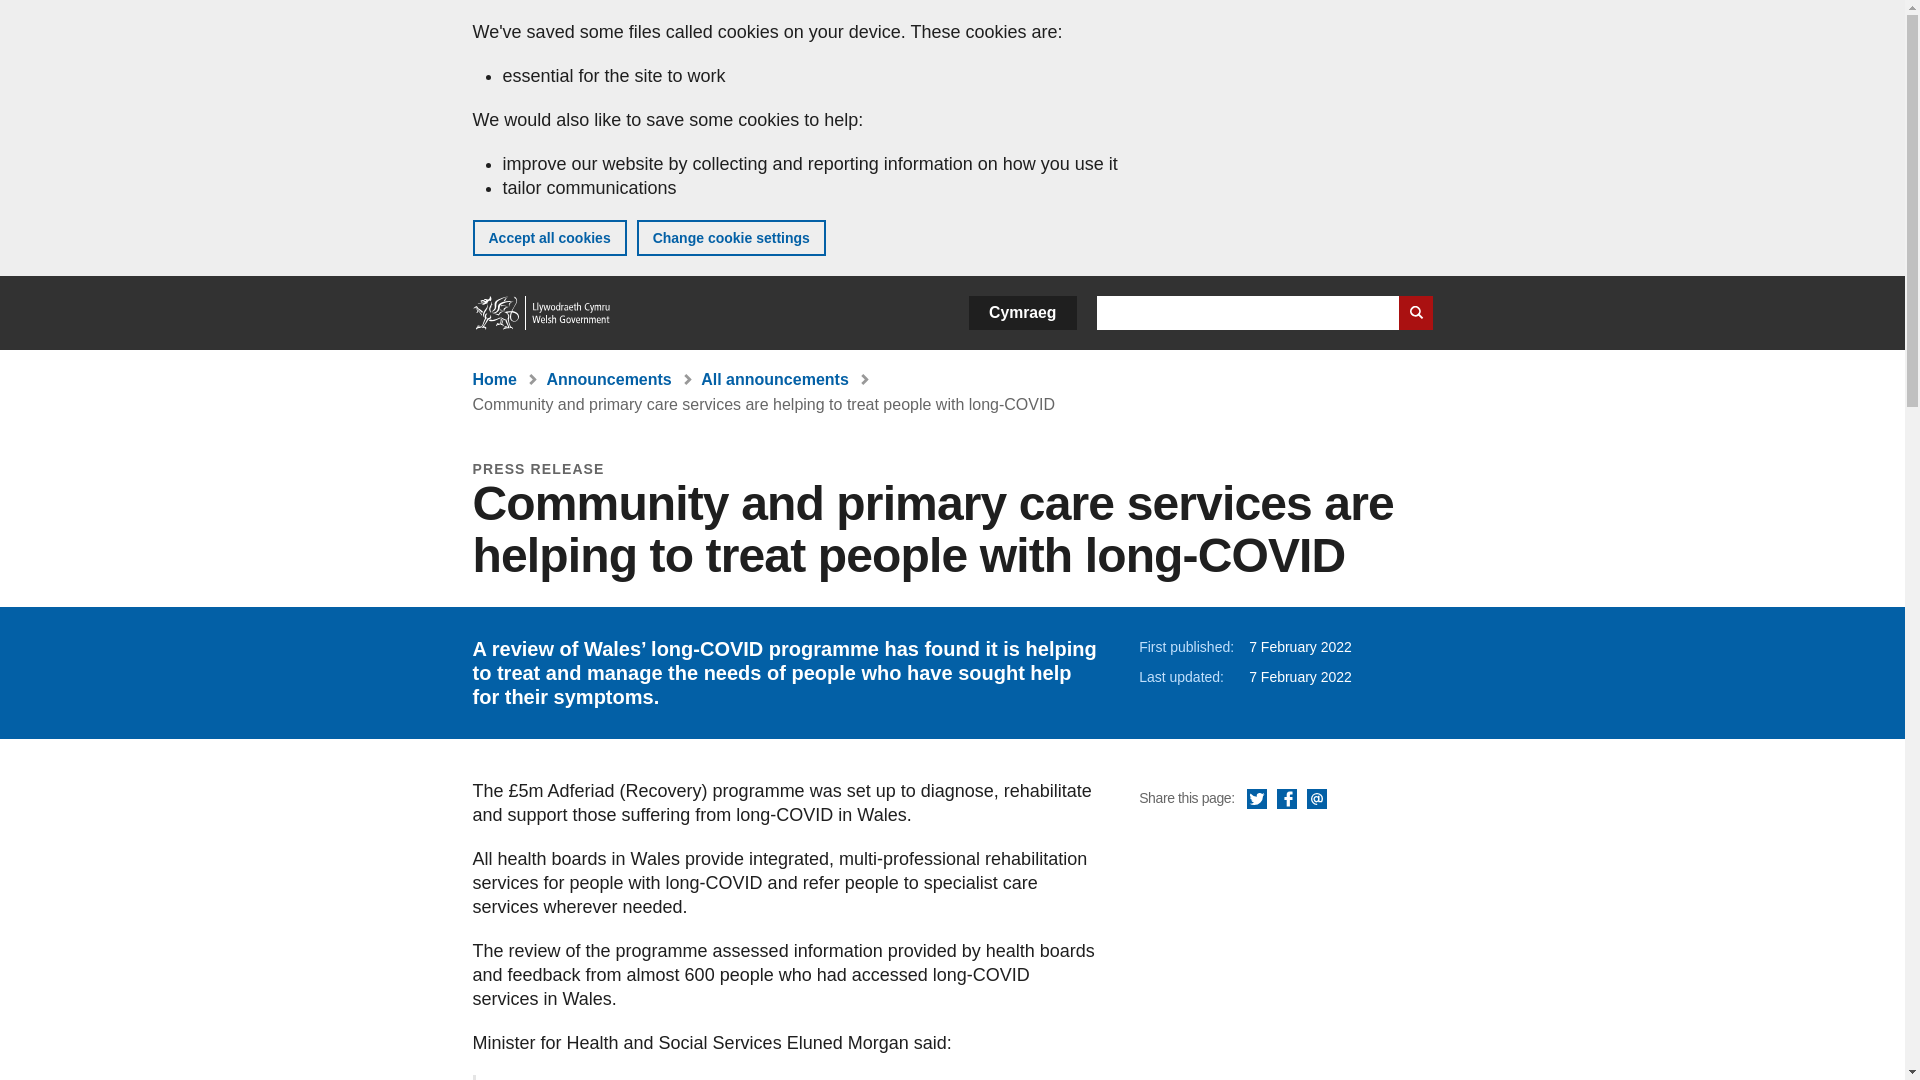 This screenshot has width=1920, height=1080. I want to click on Skip to main content, so click(30, 14).